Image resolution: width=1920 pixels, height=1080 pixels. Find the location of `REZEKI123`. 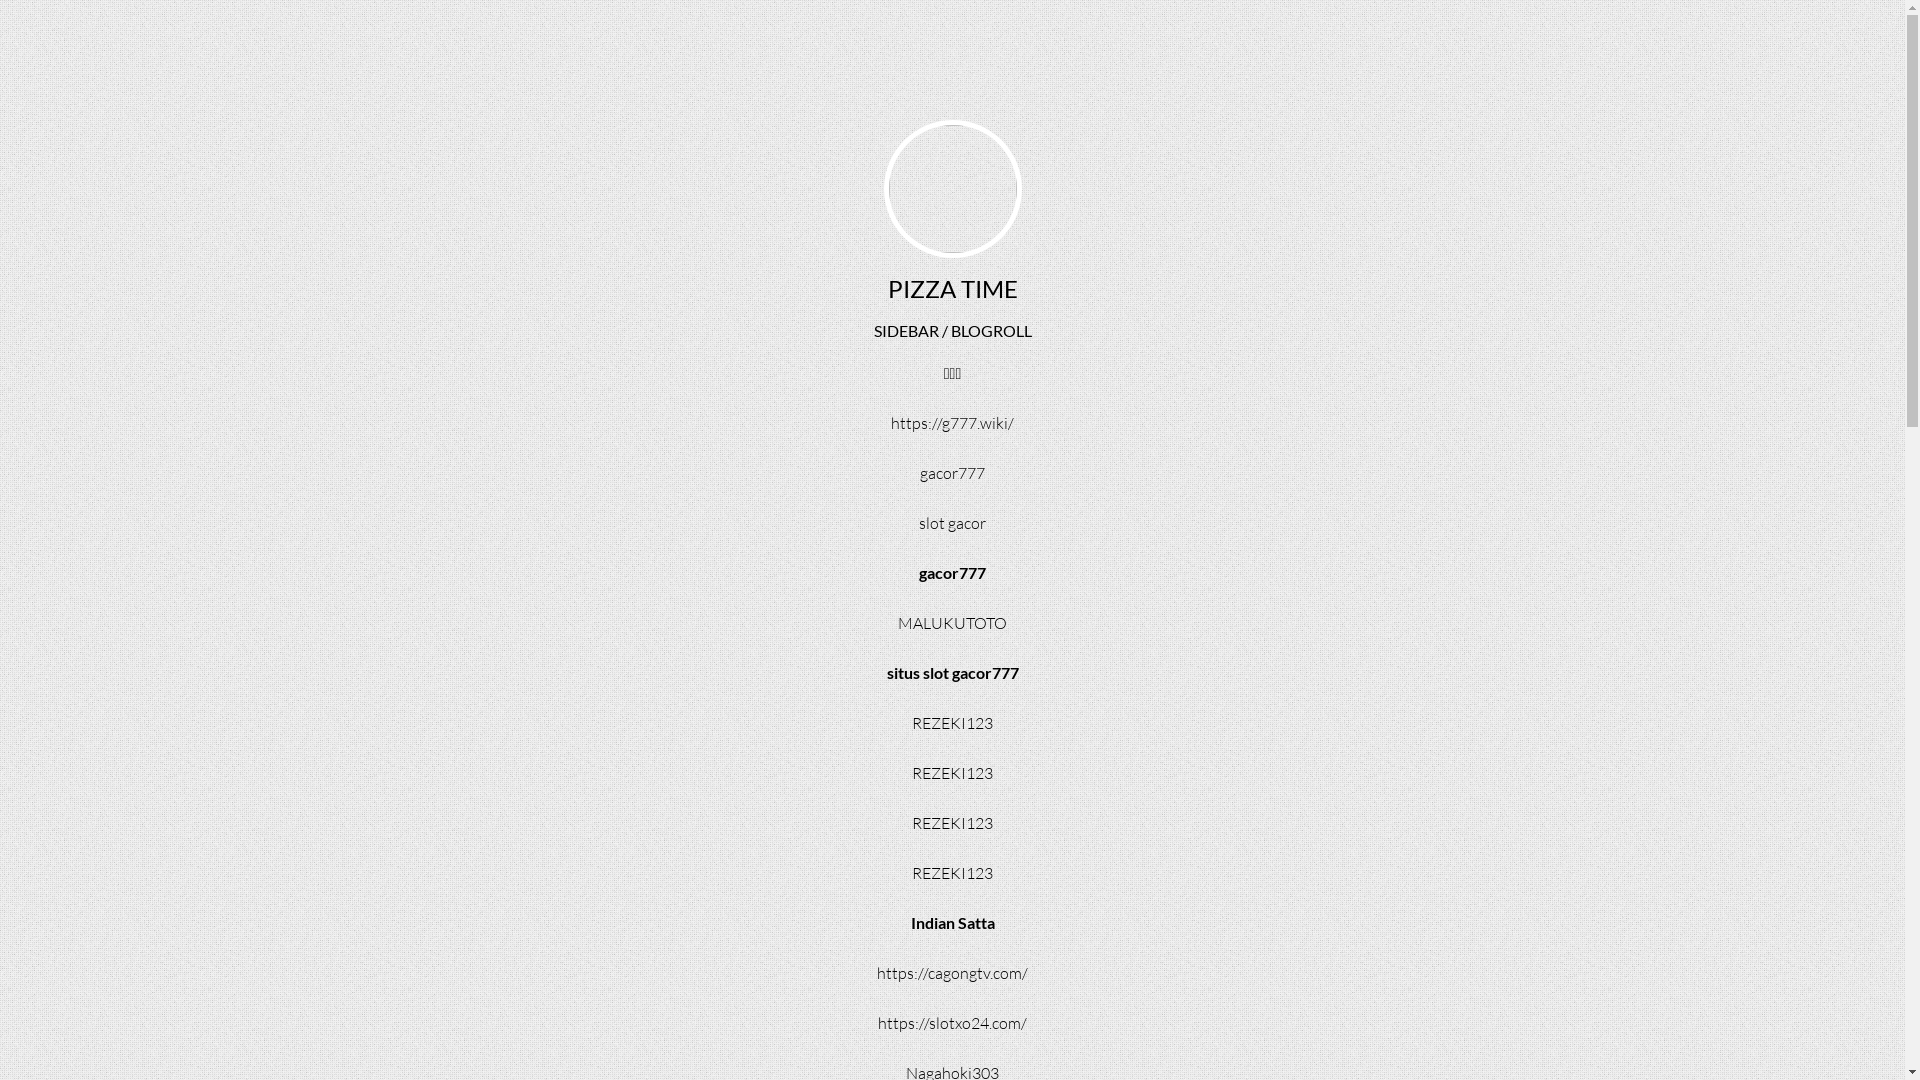

REZEKI123 is located at coordinates (952, 872).